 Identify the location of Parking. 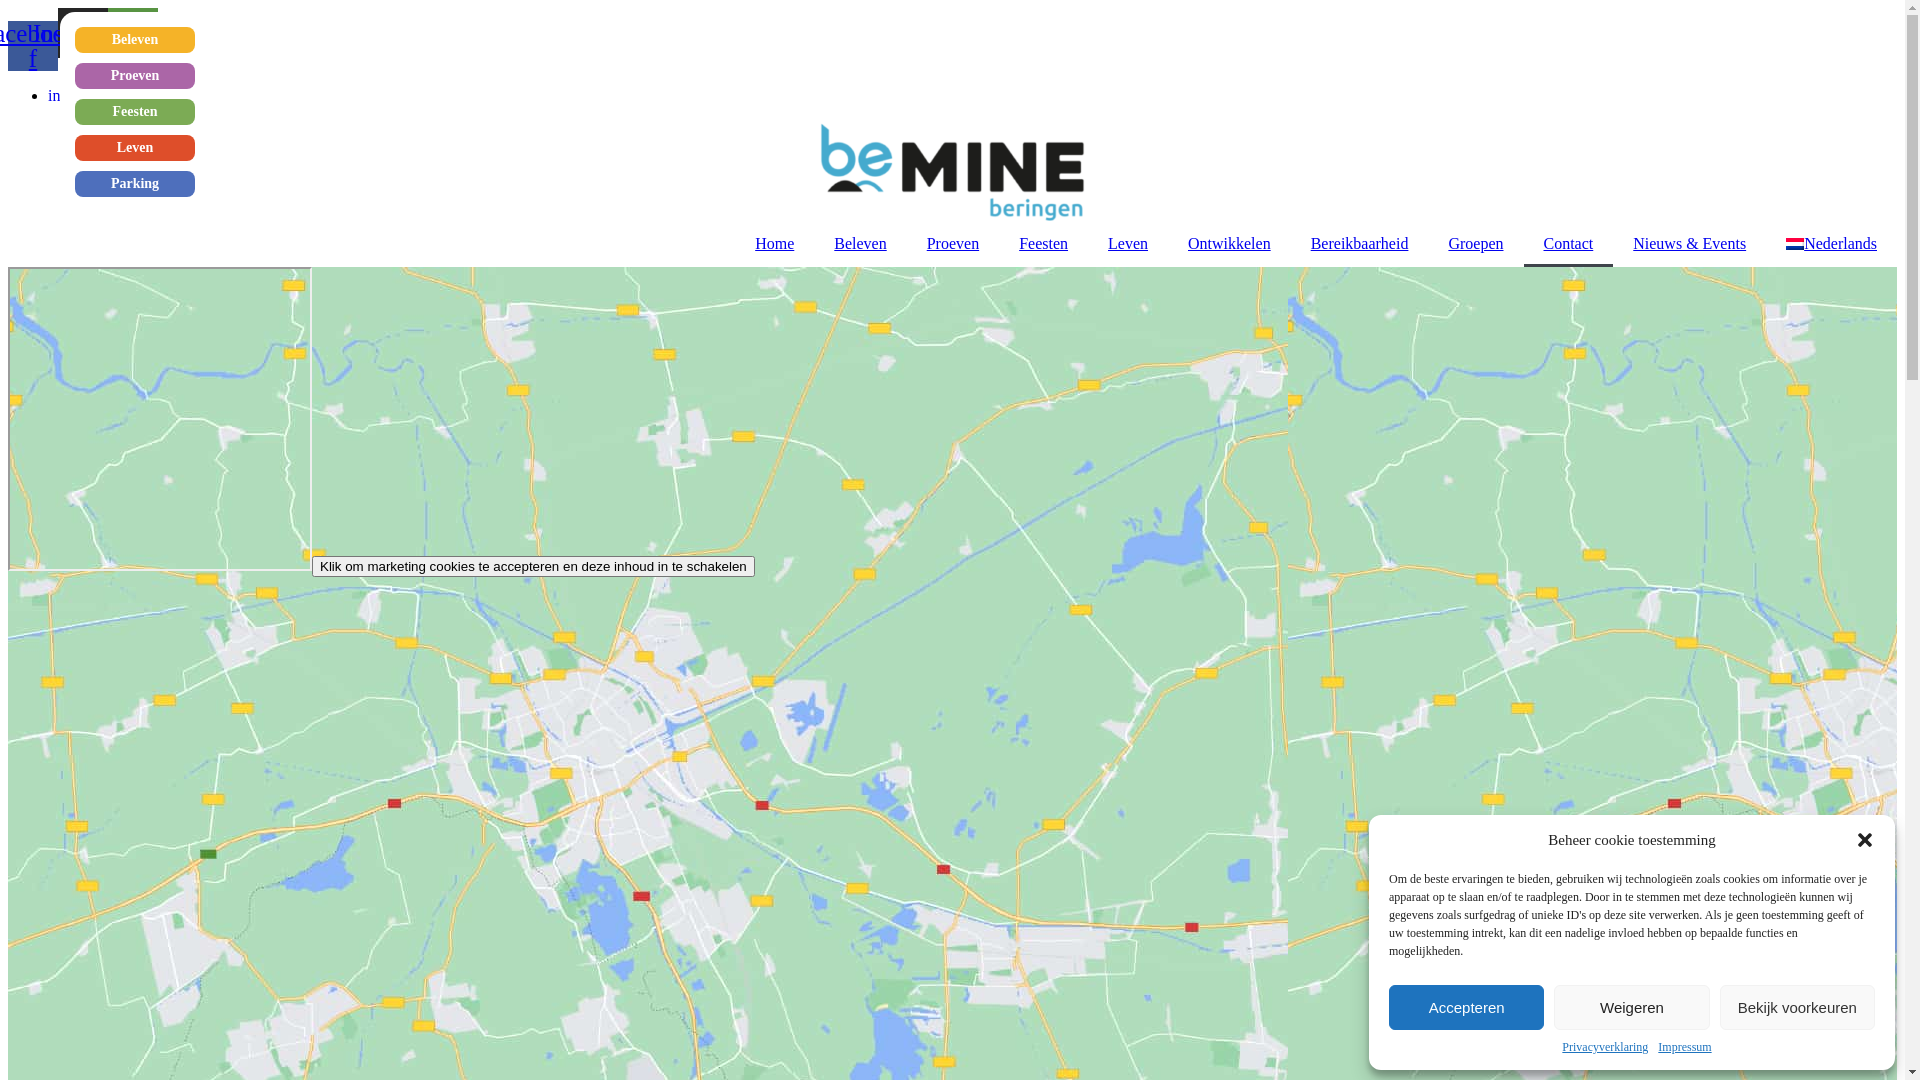
(135, 184).